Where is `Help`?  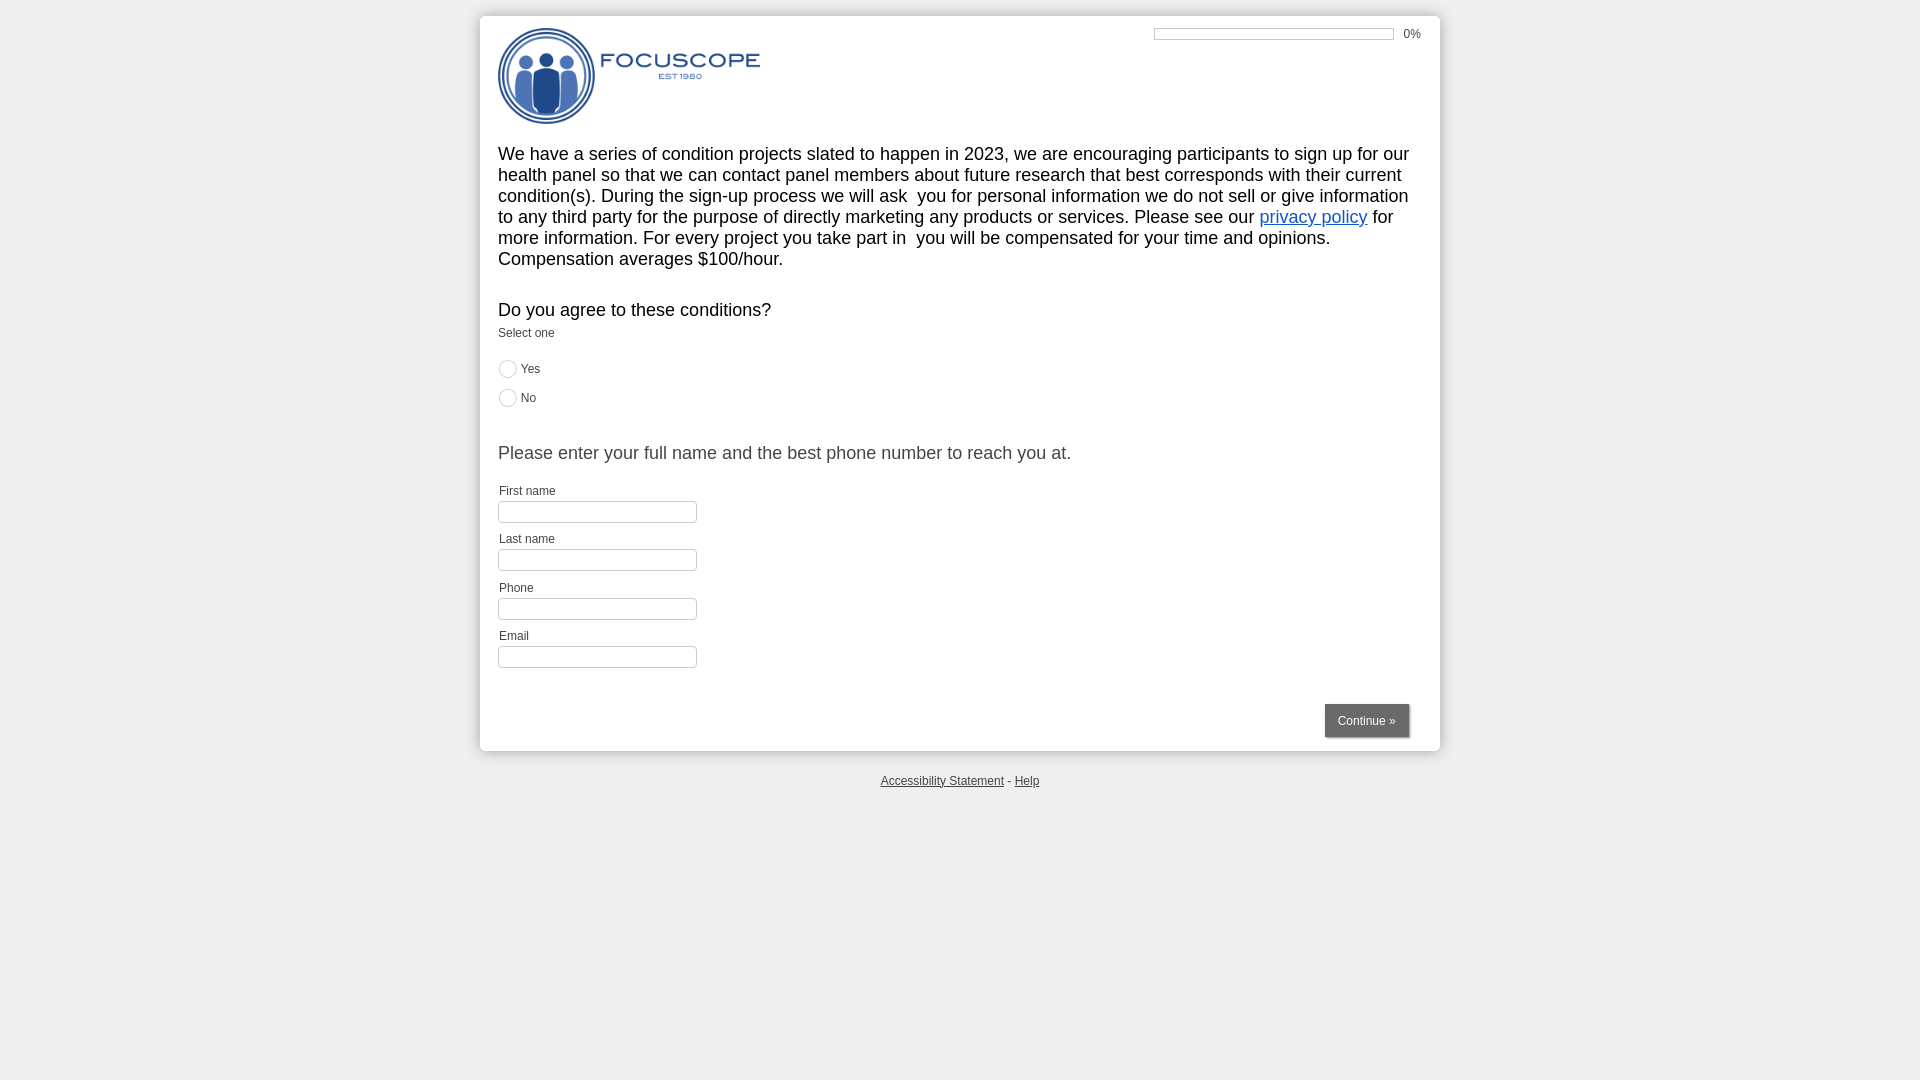
Help is located at coordinates (1028, 781).